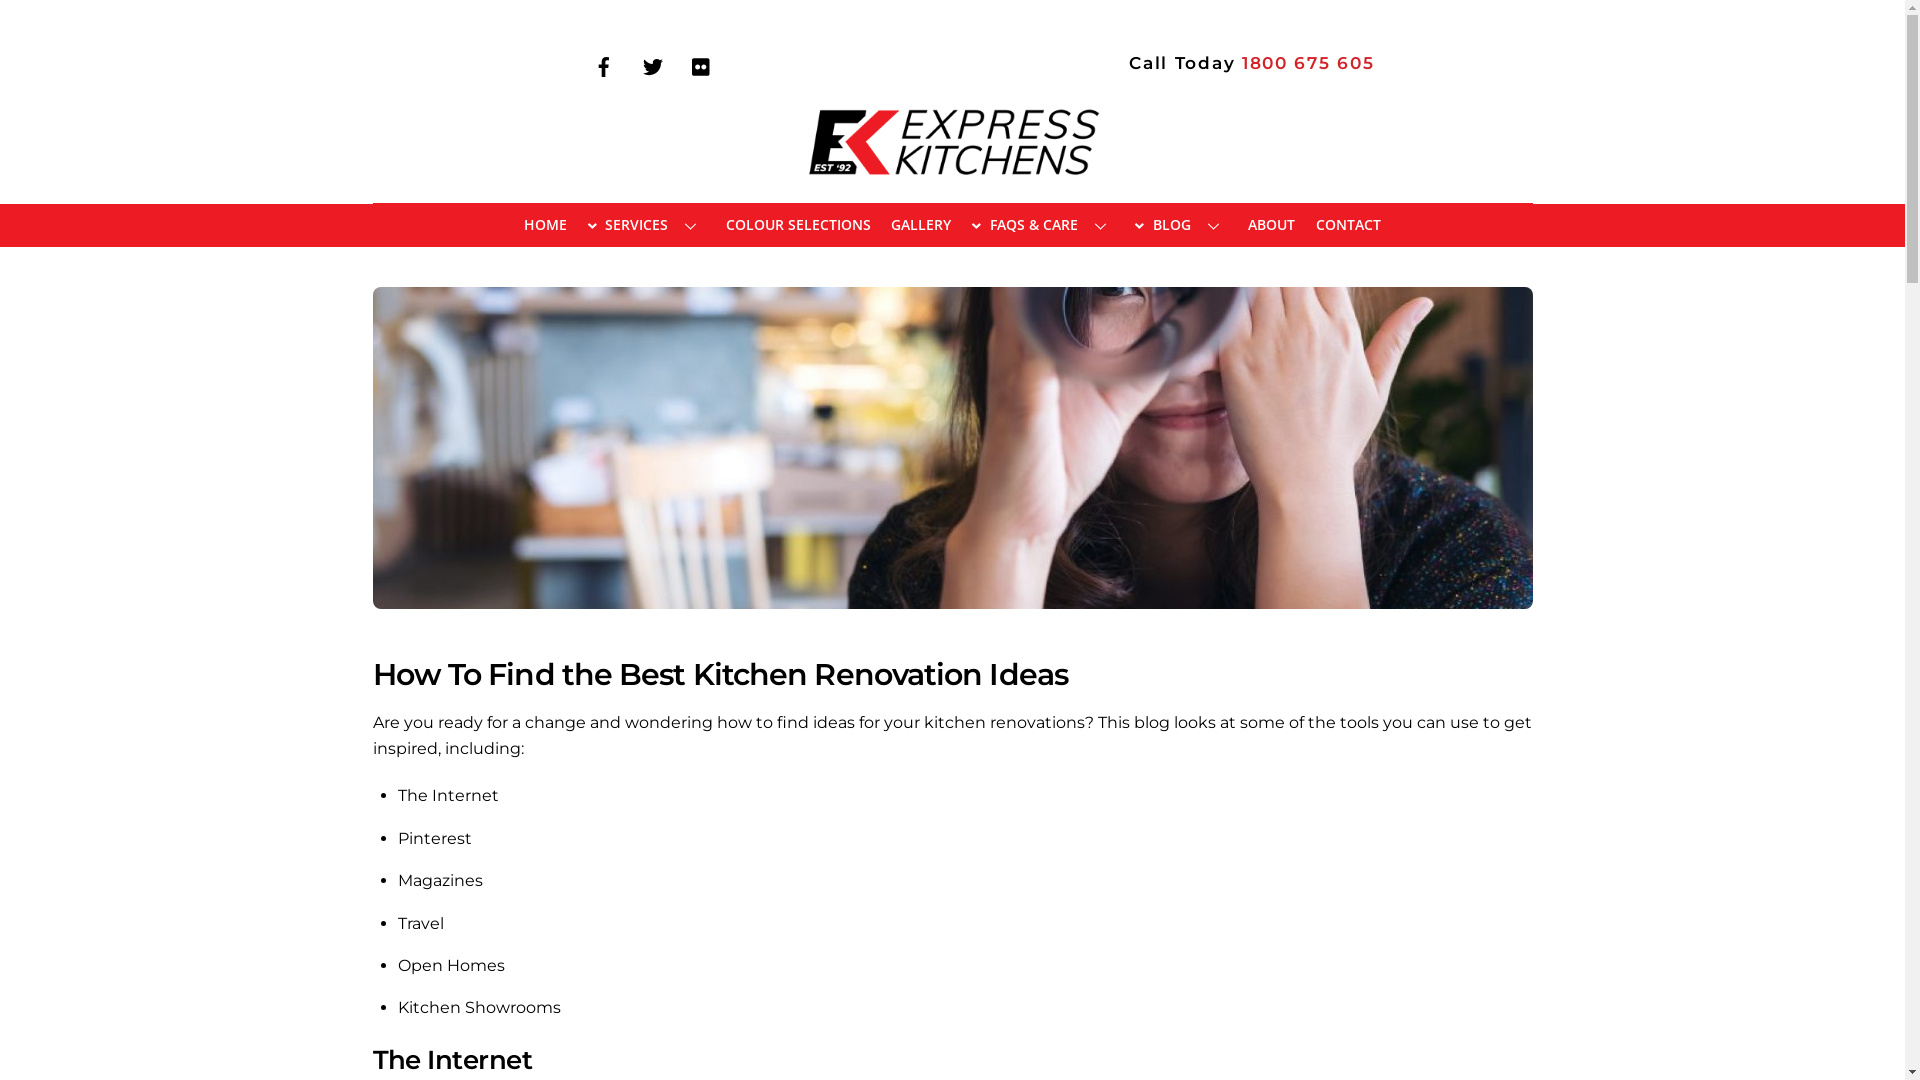 Image resolution: width=1920 pixels, height=1080 pixels. I want to click on 1800 675 605, so click(1308, 63).